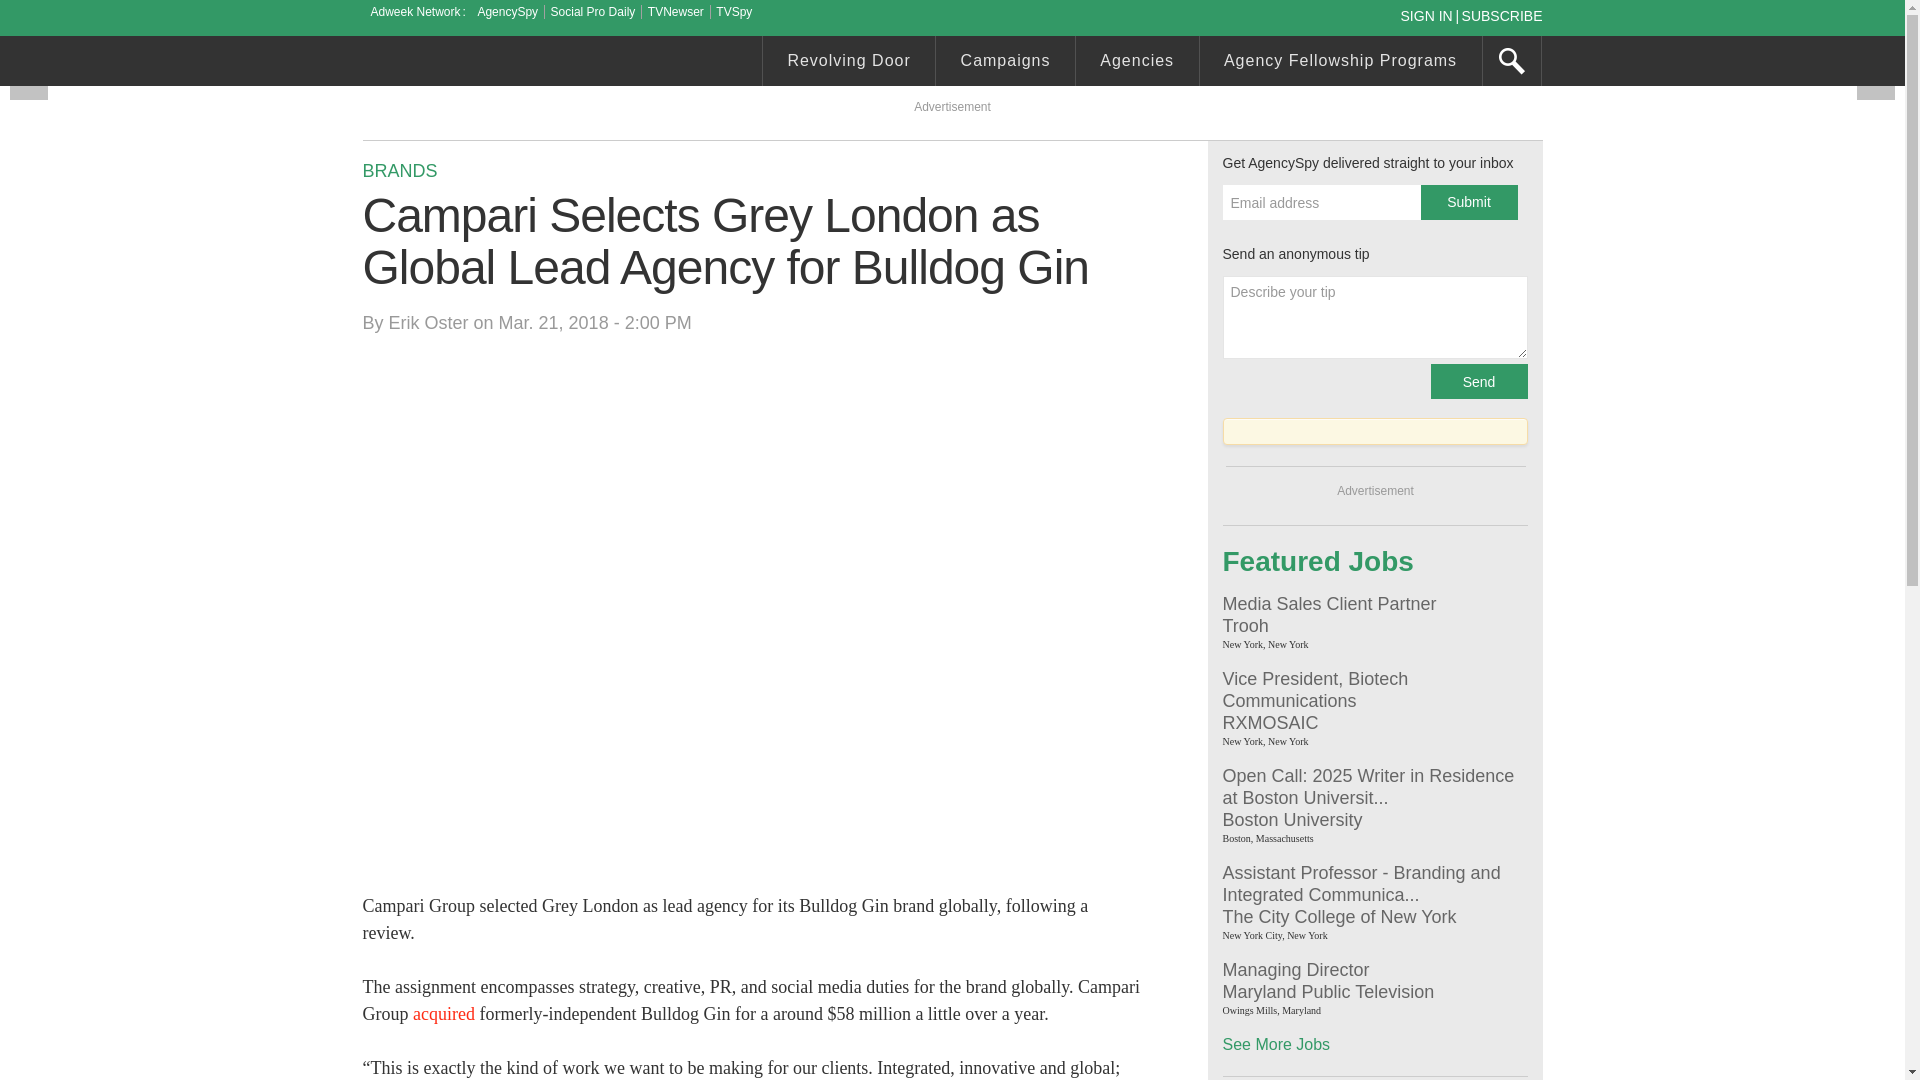 The height and width of the screenshot is (1080, 1920). I want to click on Send, so click(1478, 380).